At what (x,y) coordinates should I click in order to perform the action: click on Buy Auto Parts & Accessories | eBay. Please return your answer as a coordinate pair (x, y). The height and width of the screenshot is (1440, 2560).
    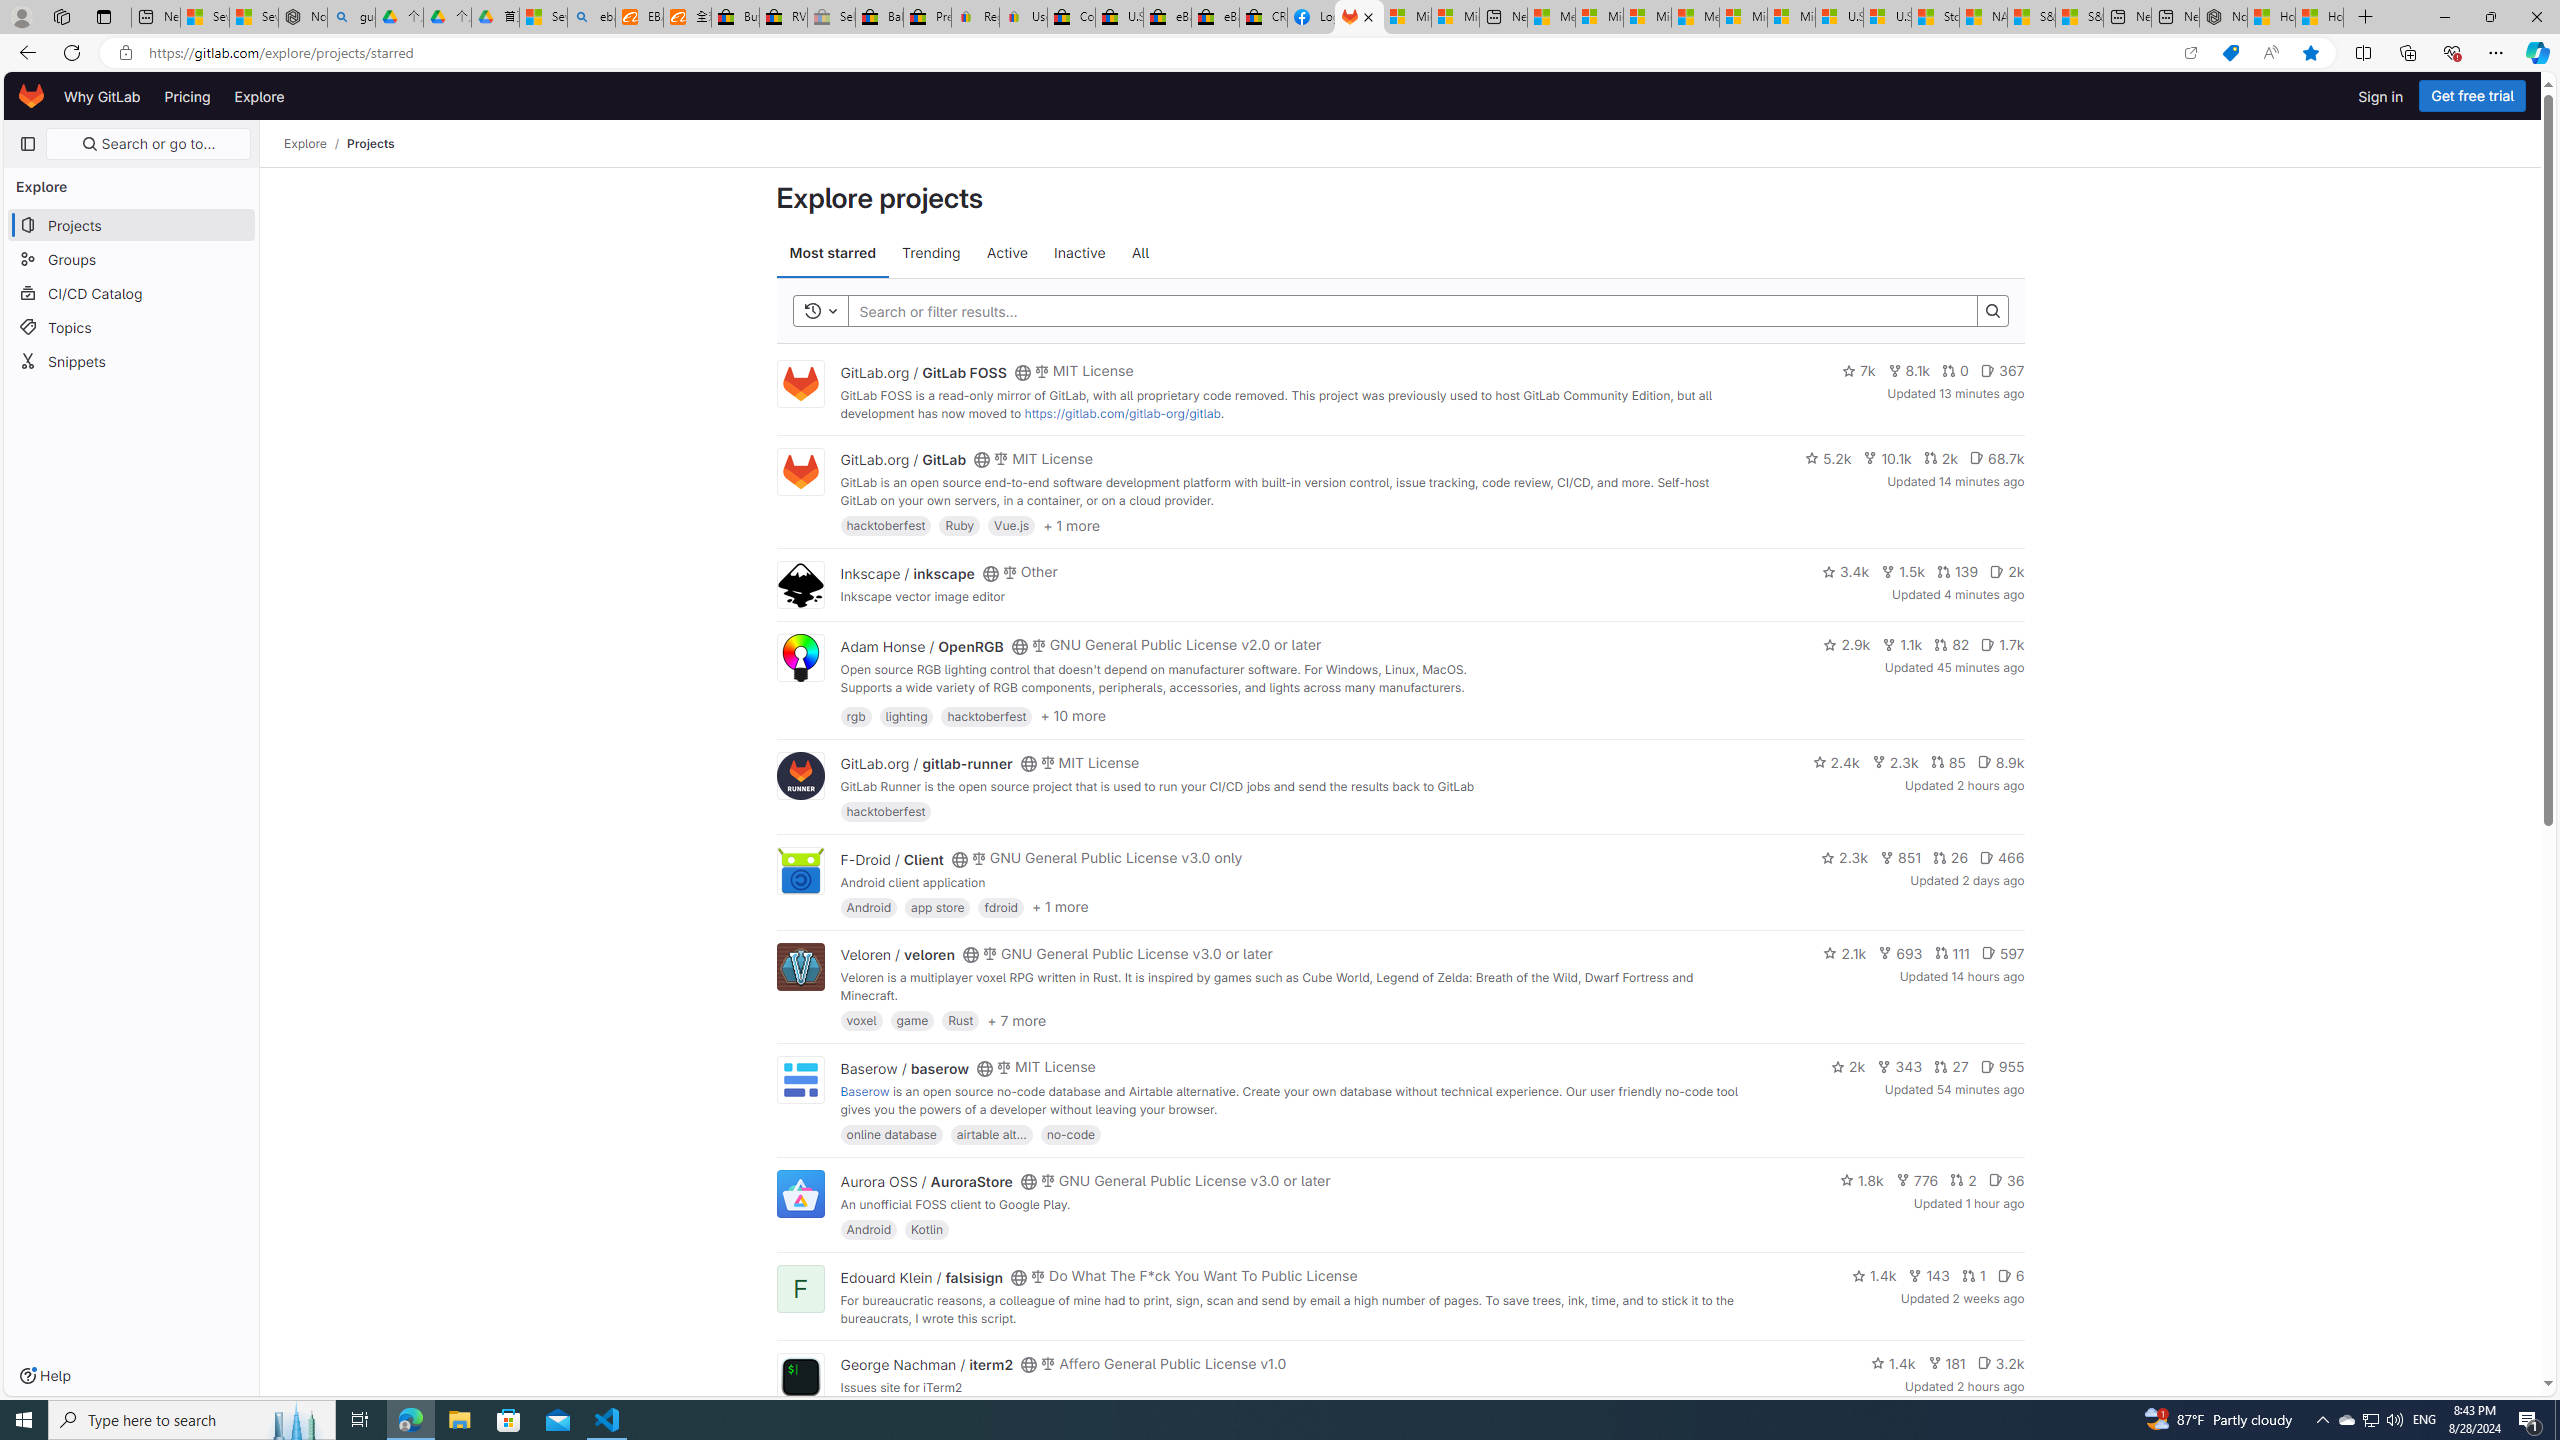
    Looking at the image, I should click on (736, 17).